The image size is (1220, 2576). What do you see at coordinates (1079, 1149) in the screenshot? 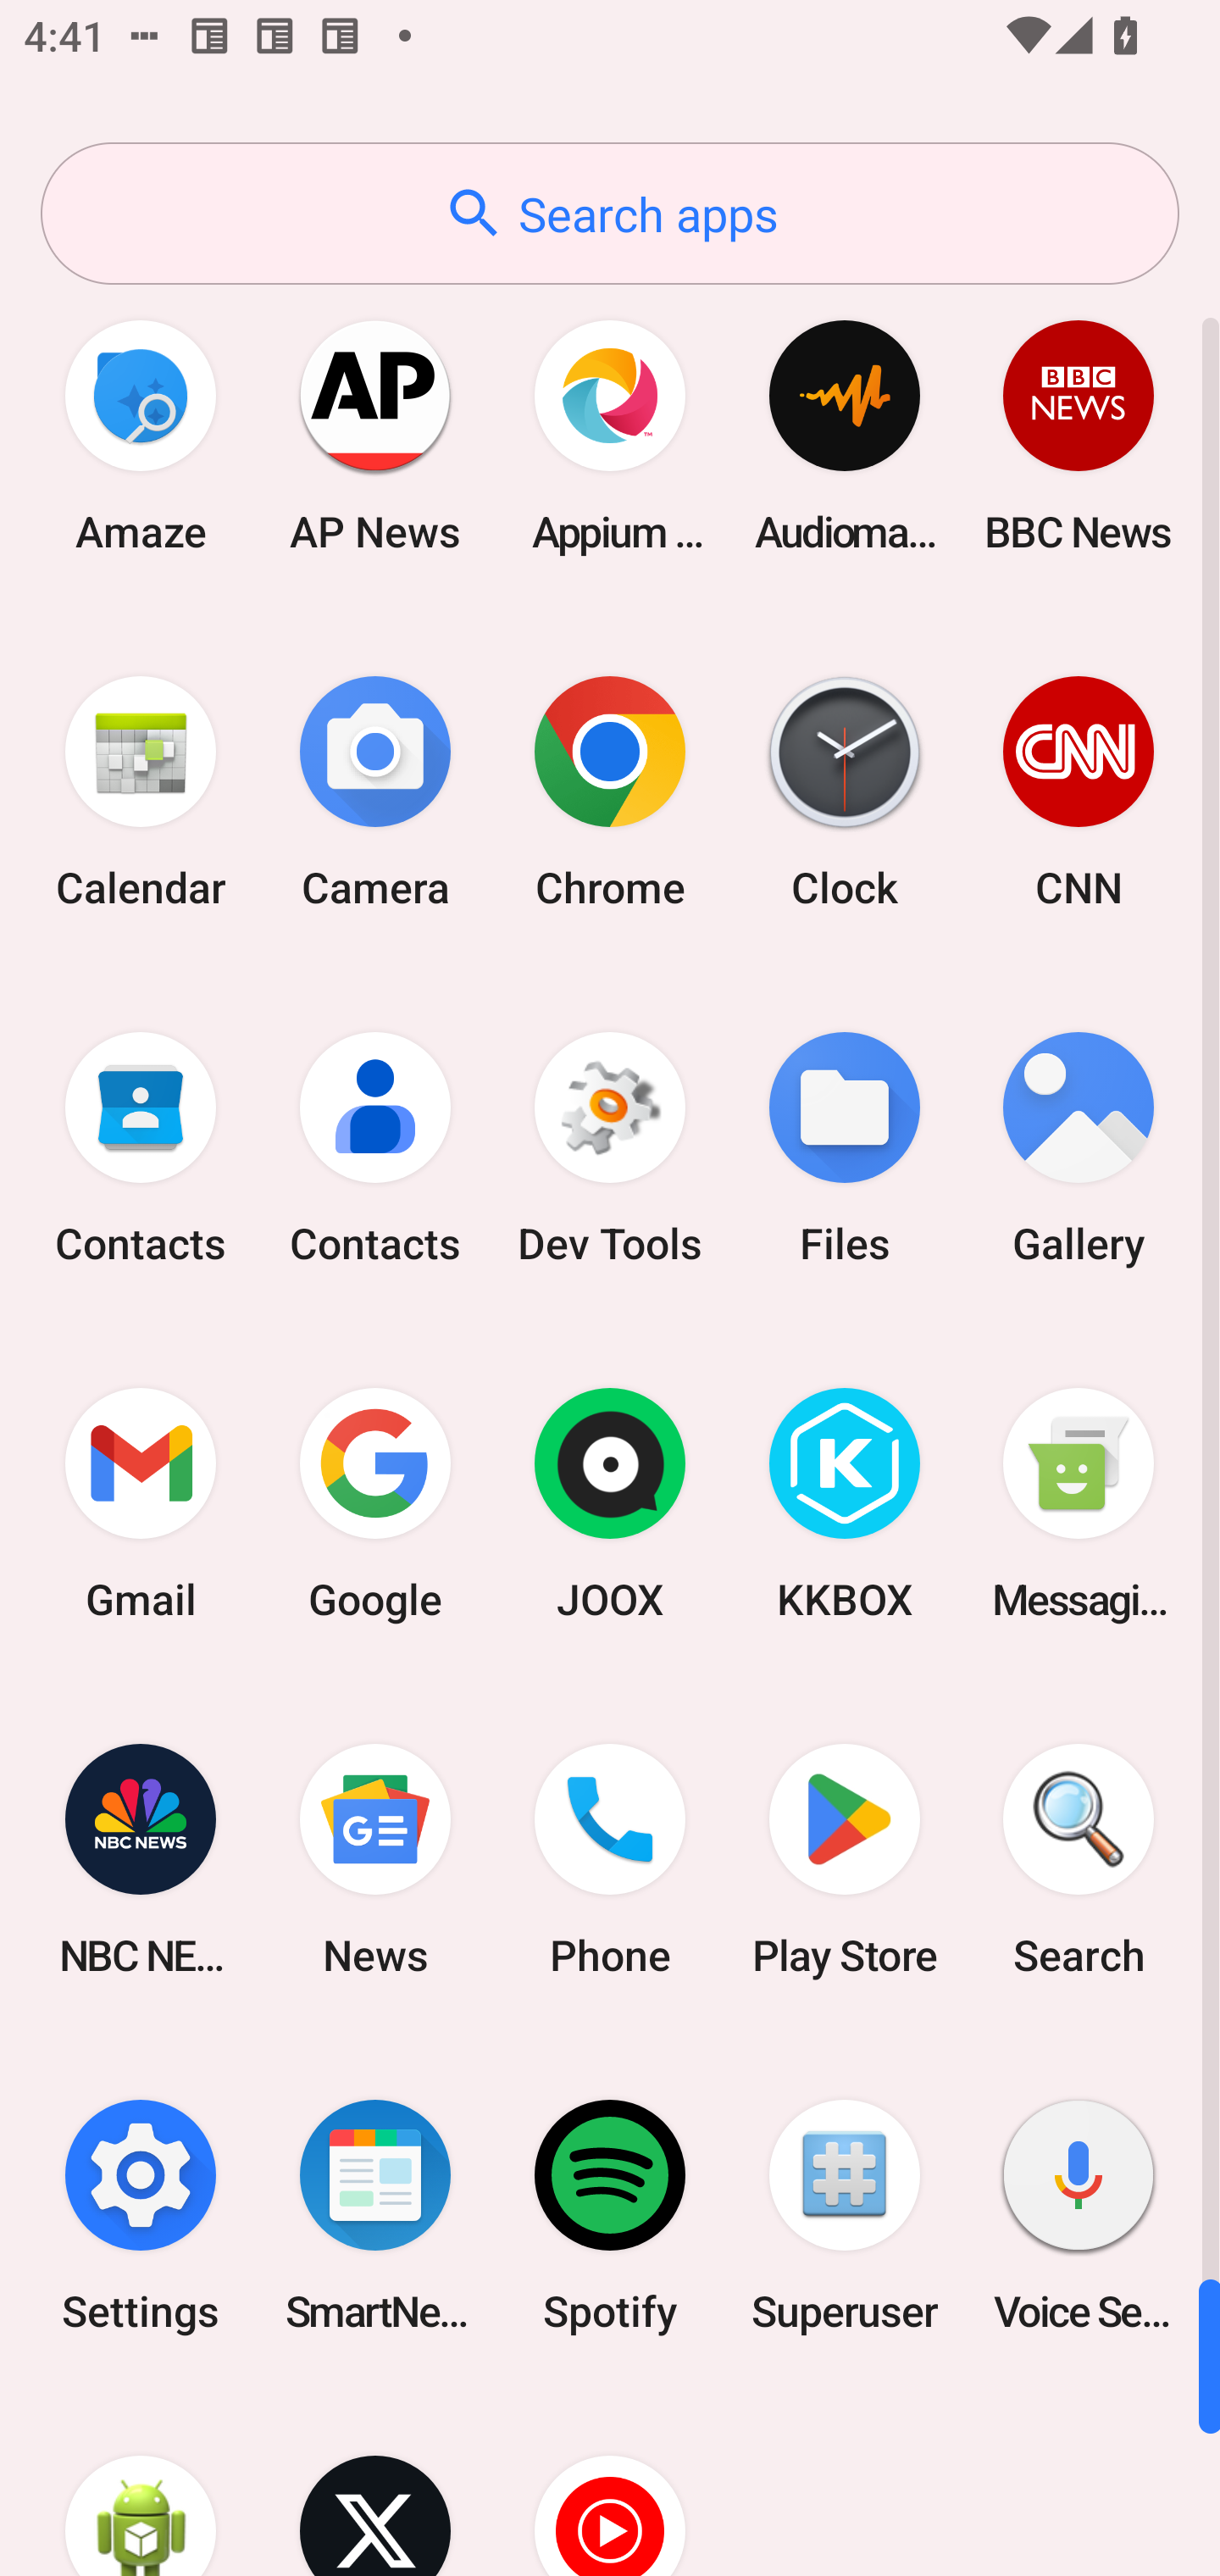
I see `Gallery` at bounding box center [1079, 1149].